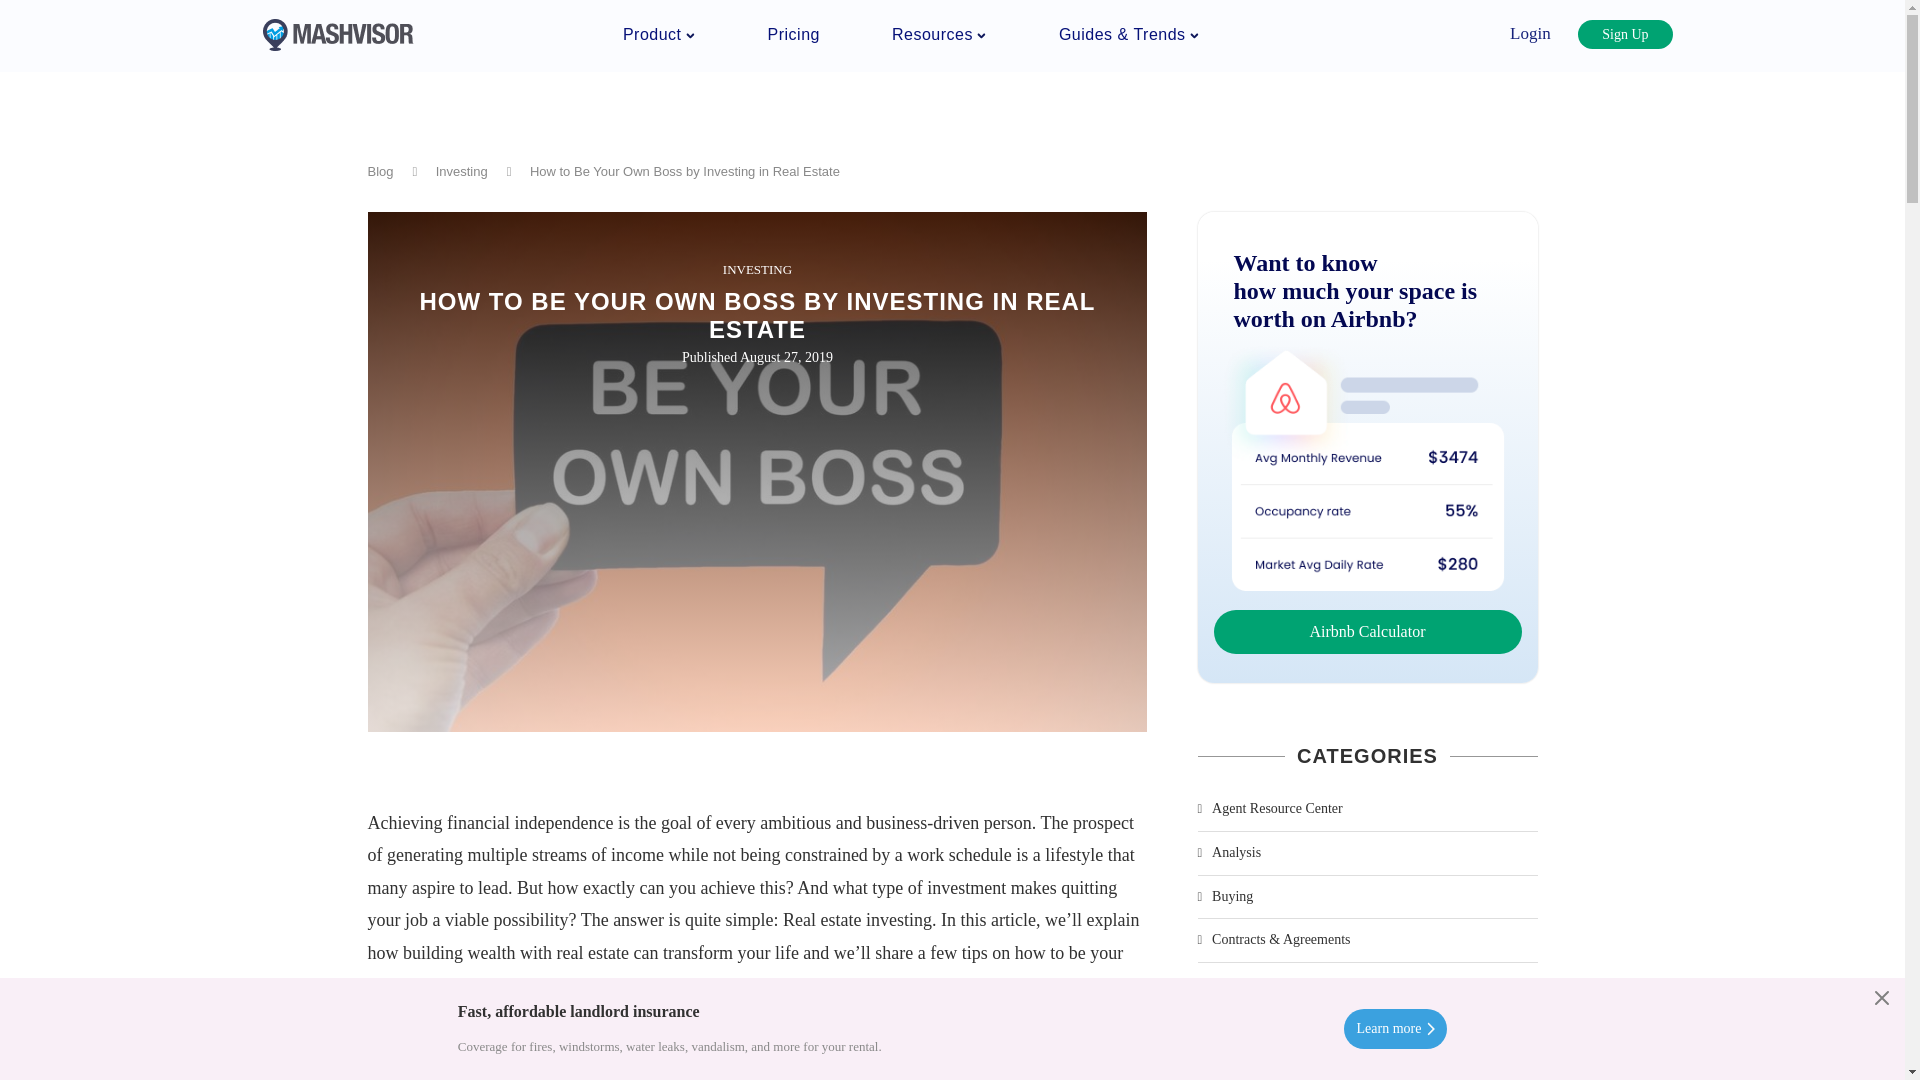  Describe the element at coordinates (794, 34) in the screenshot. I see `Pricing` at that location.